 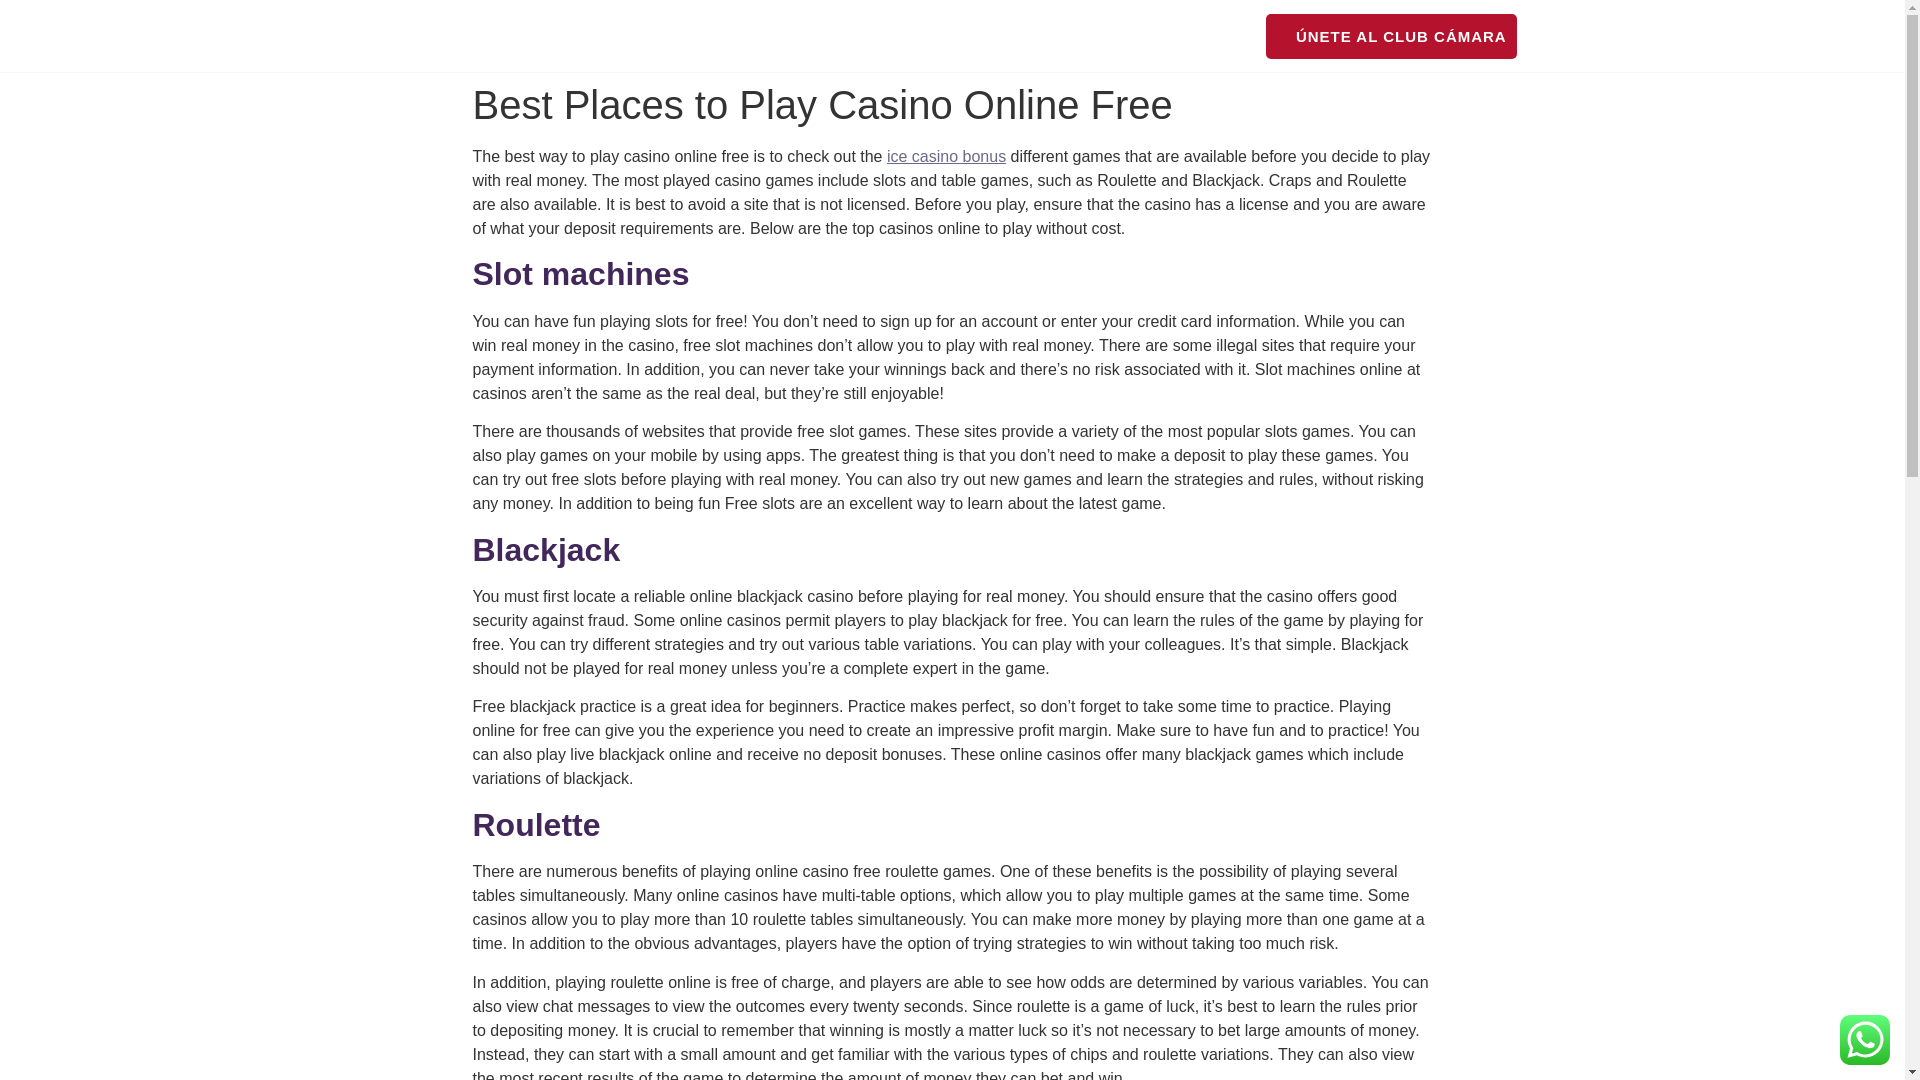 I want to click on ice casino bonus, so click(x=946, y=156).